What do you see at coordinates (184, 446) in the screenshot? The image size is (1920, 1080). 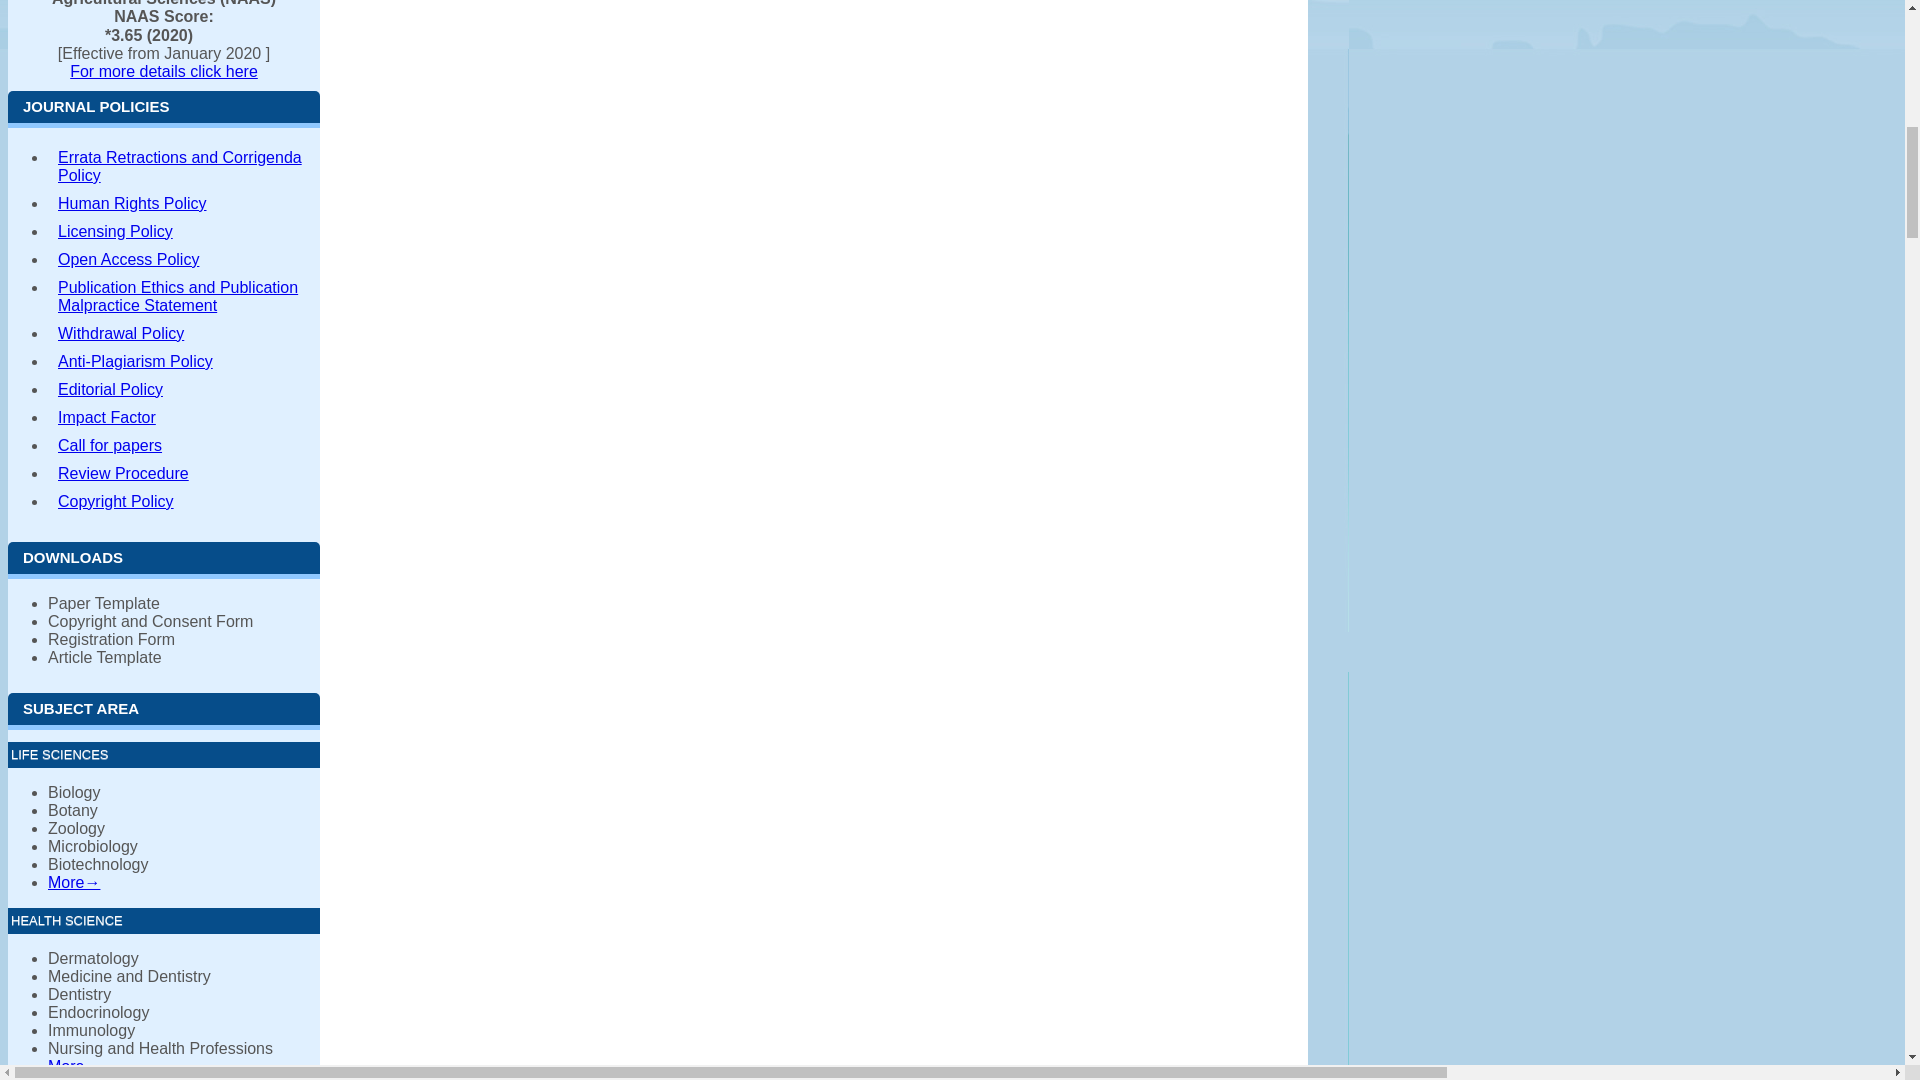 I see `Call for papers` at bounding box center [184, 446].